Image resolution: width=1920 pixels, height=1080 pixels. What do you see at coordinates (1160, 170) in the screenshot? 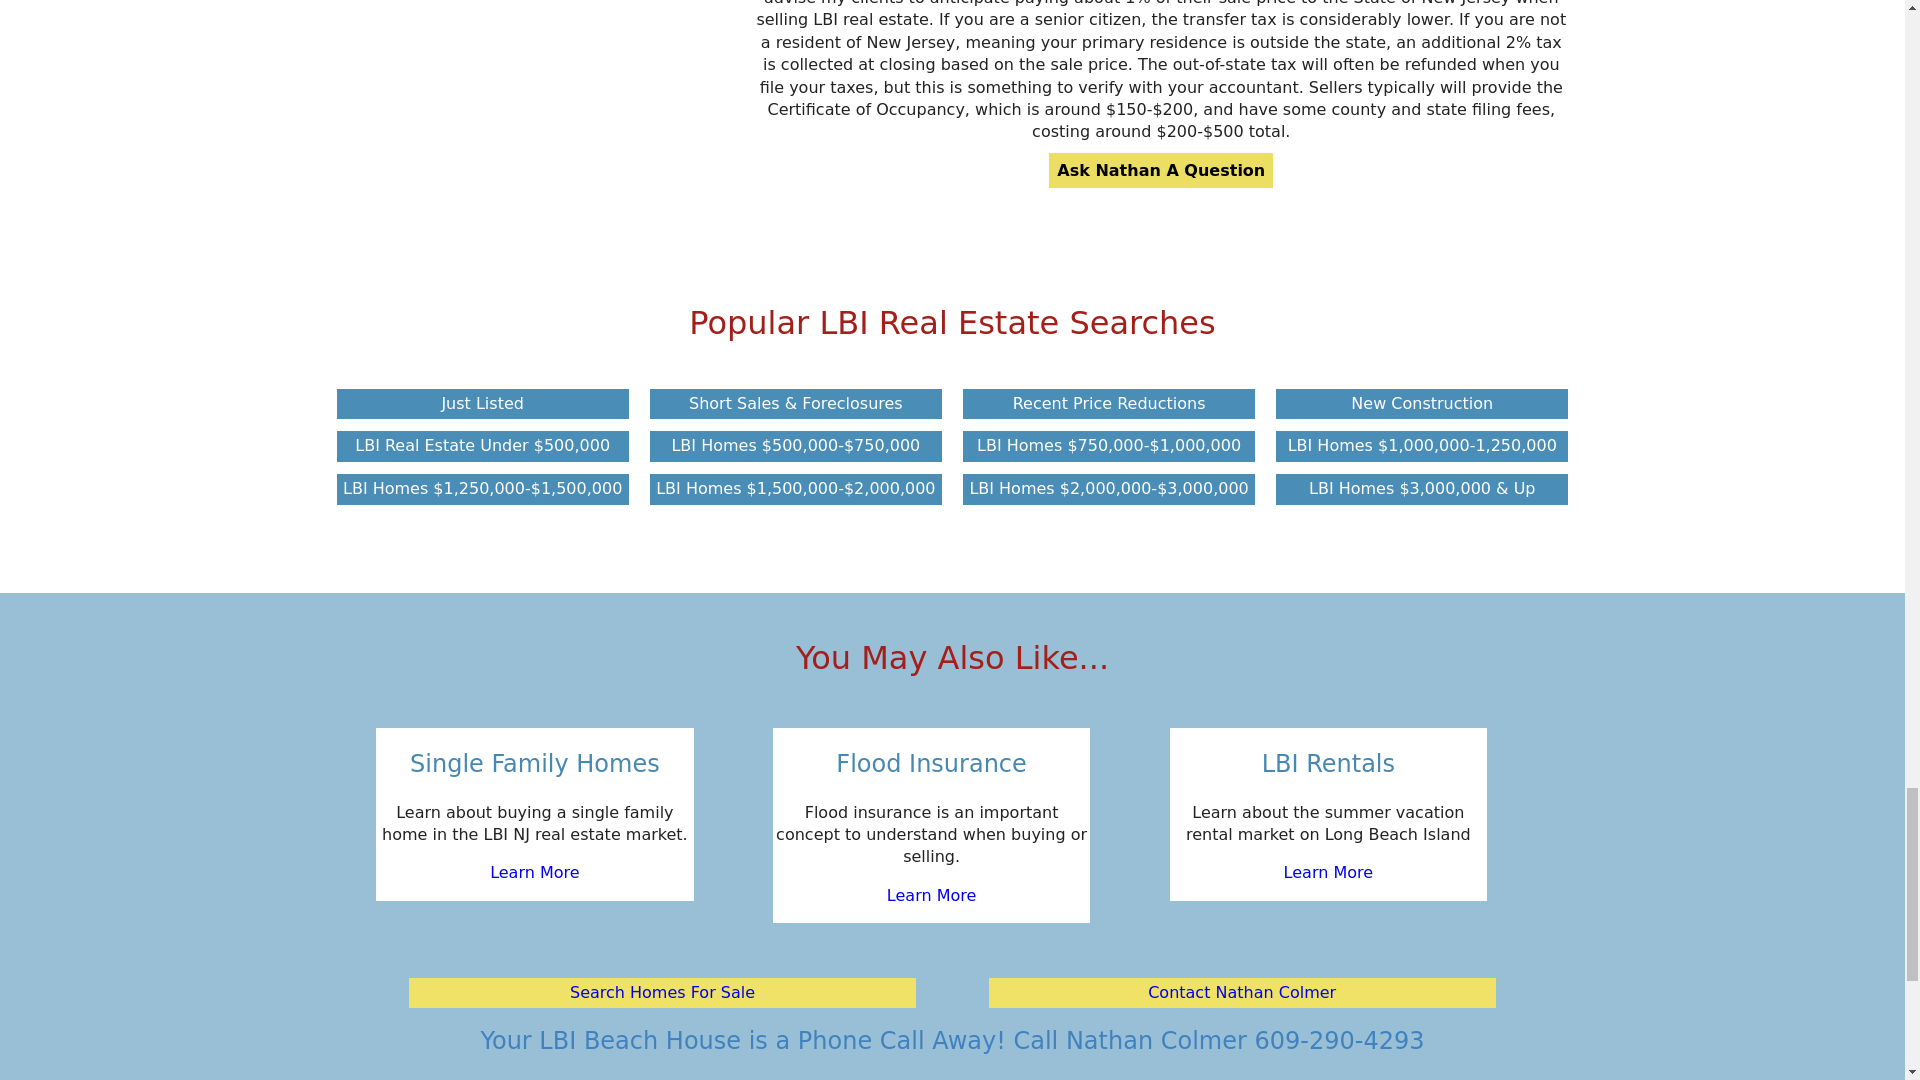
I see `Ask Nathan A Question` at bounding box center [1160, 170].